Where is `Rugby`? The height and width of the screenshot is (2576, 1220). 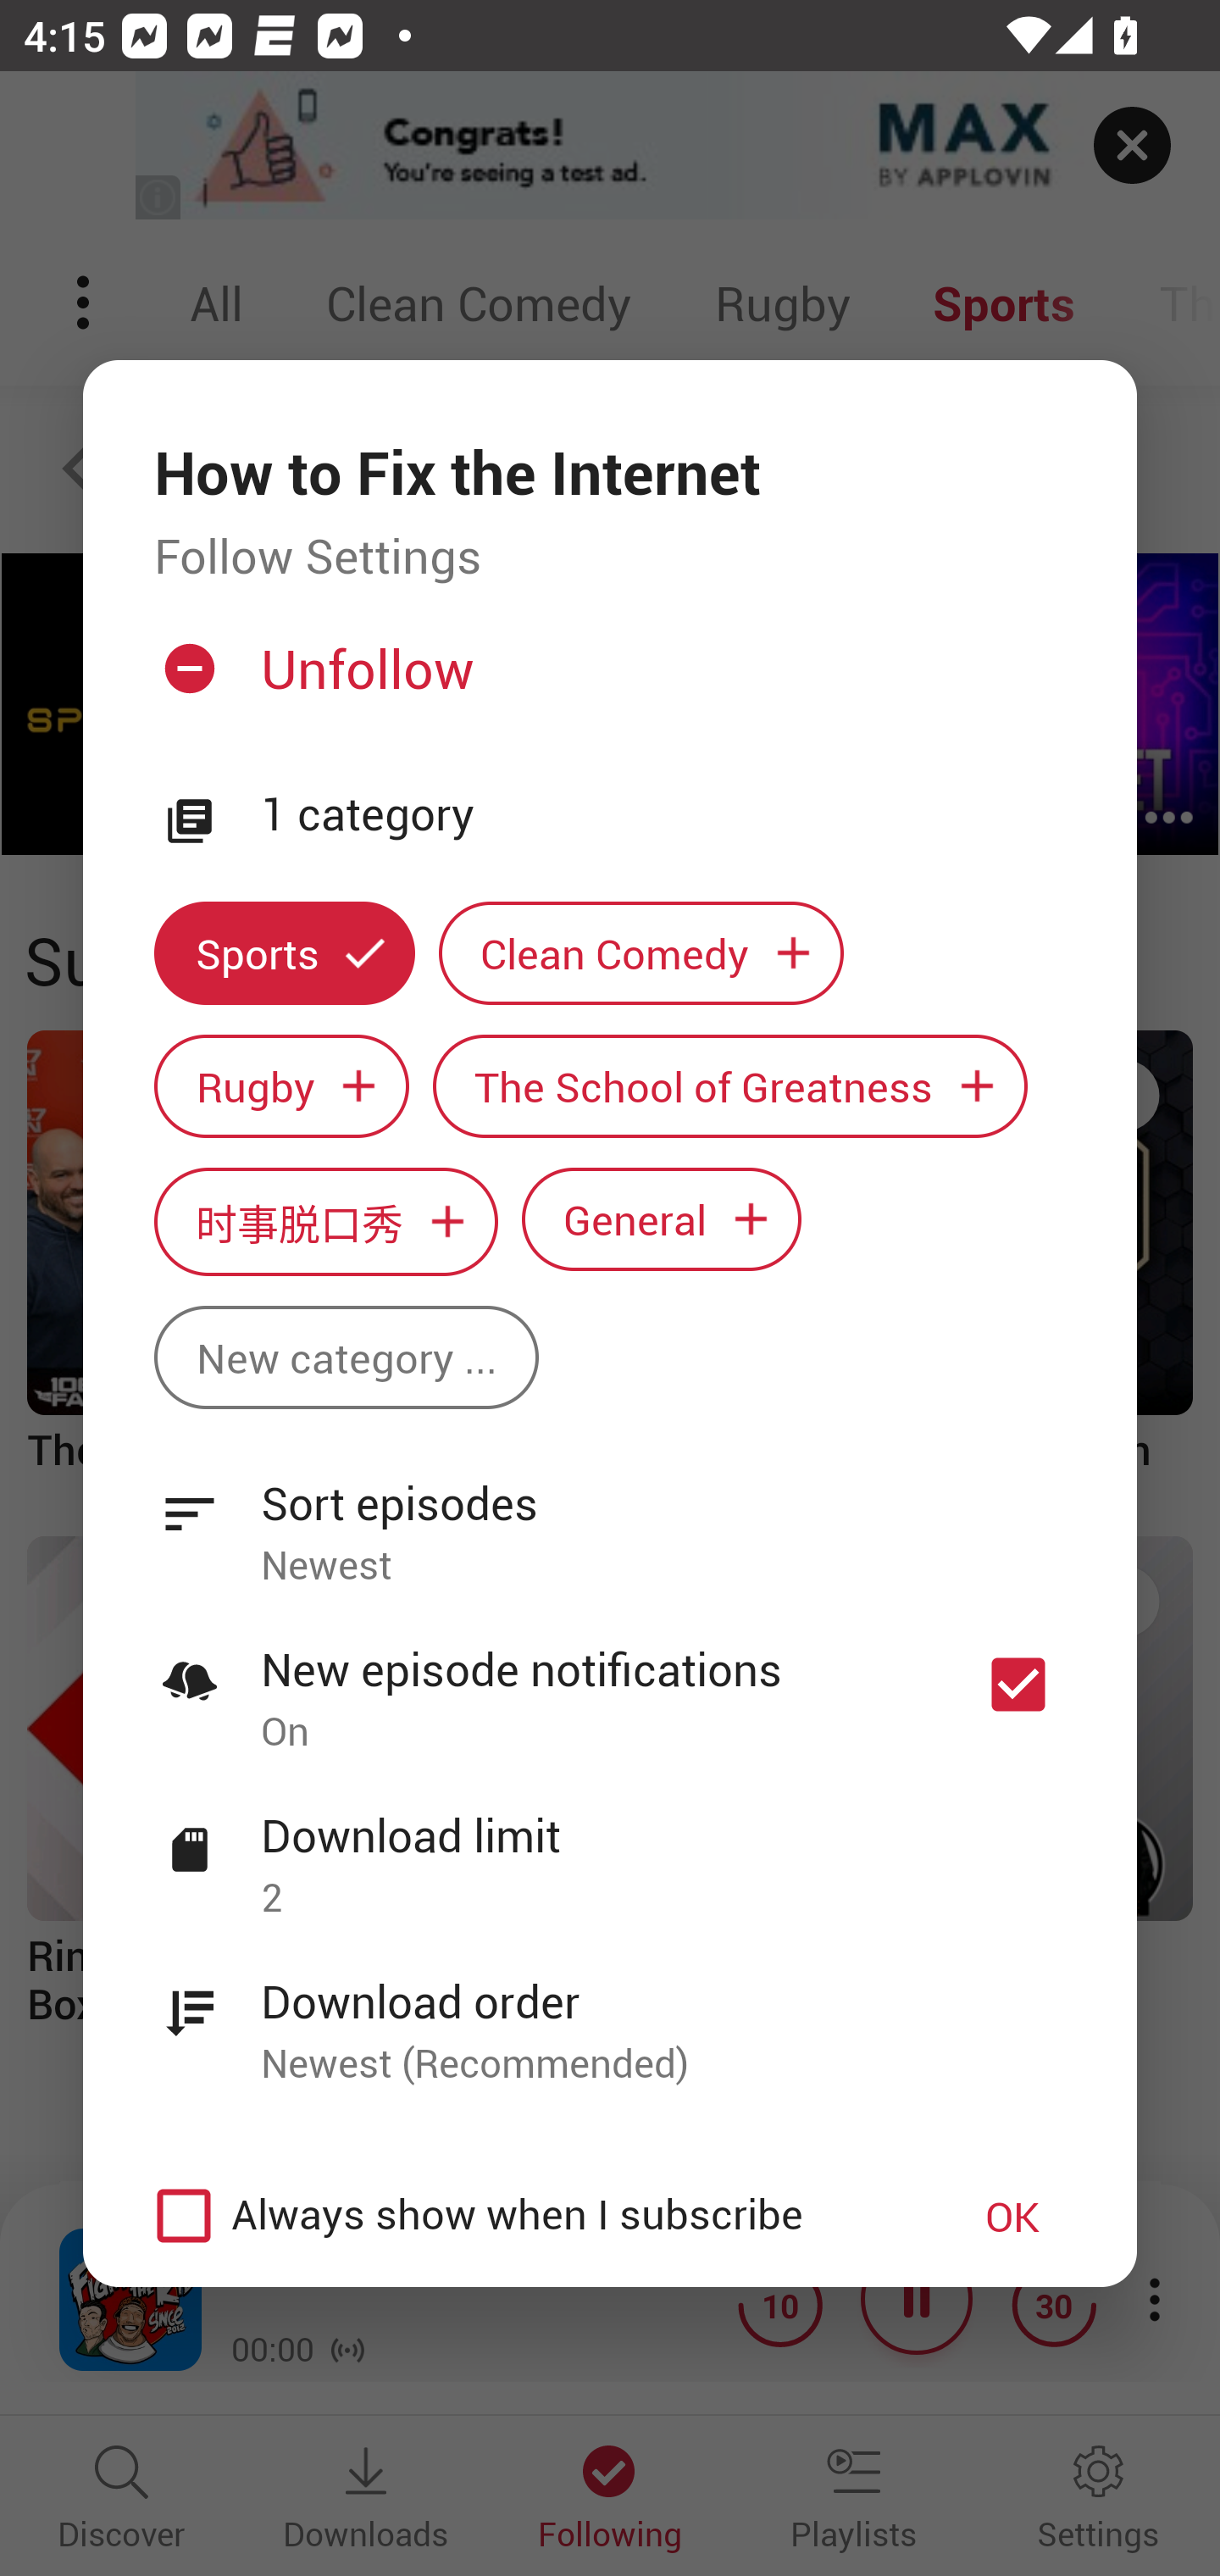 Rugby is located at coordinates (281, 1086).